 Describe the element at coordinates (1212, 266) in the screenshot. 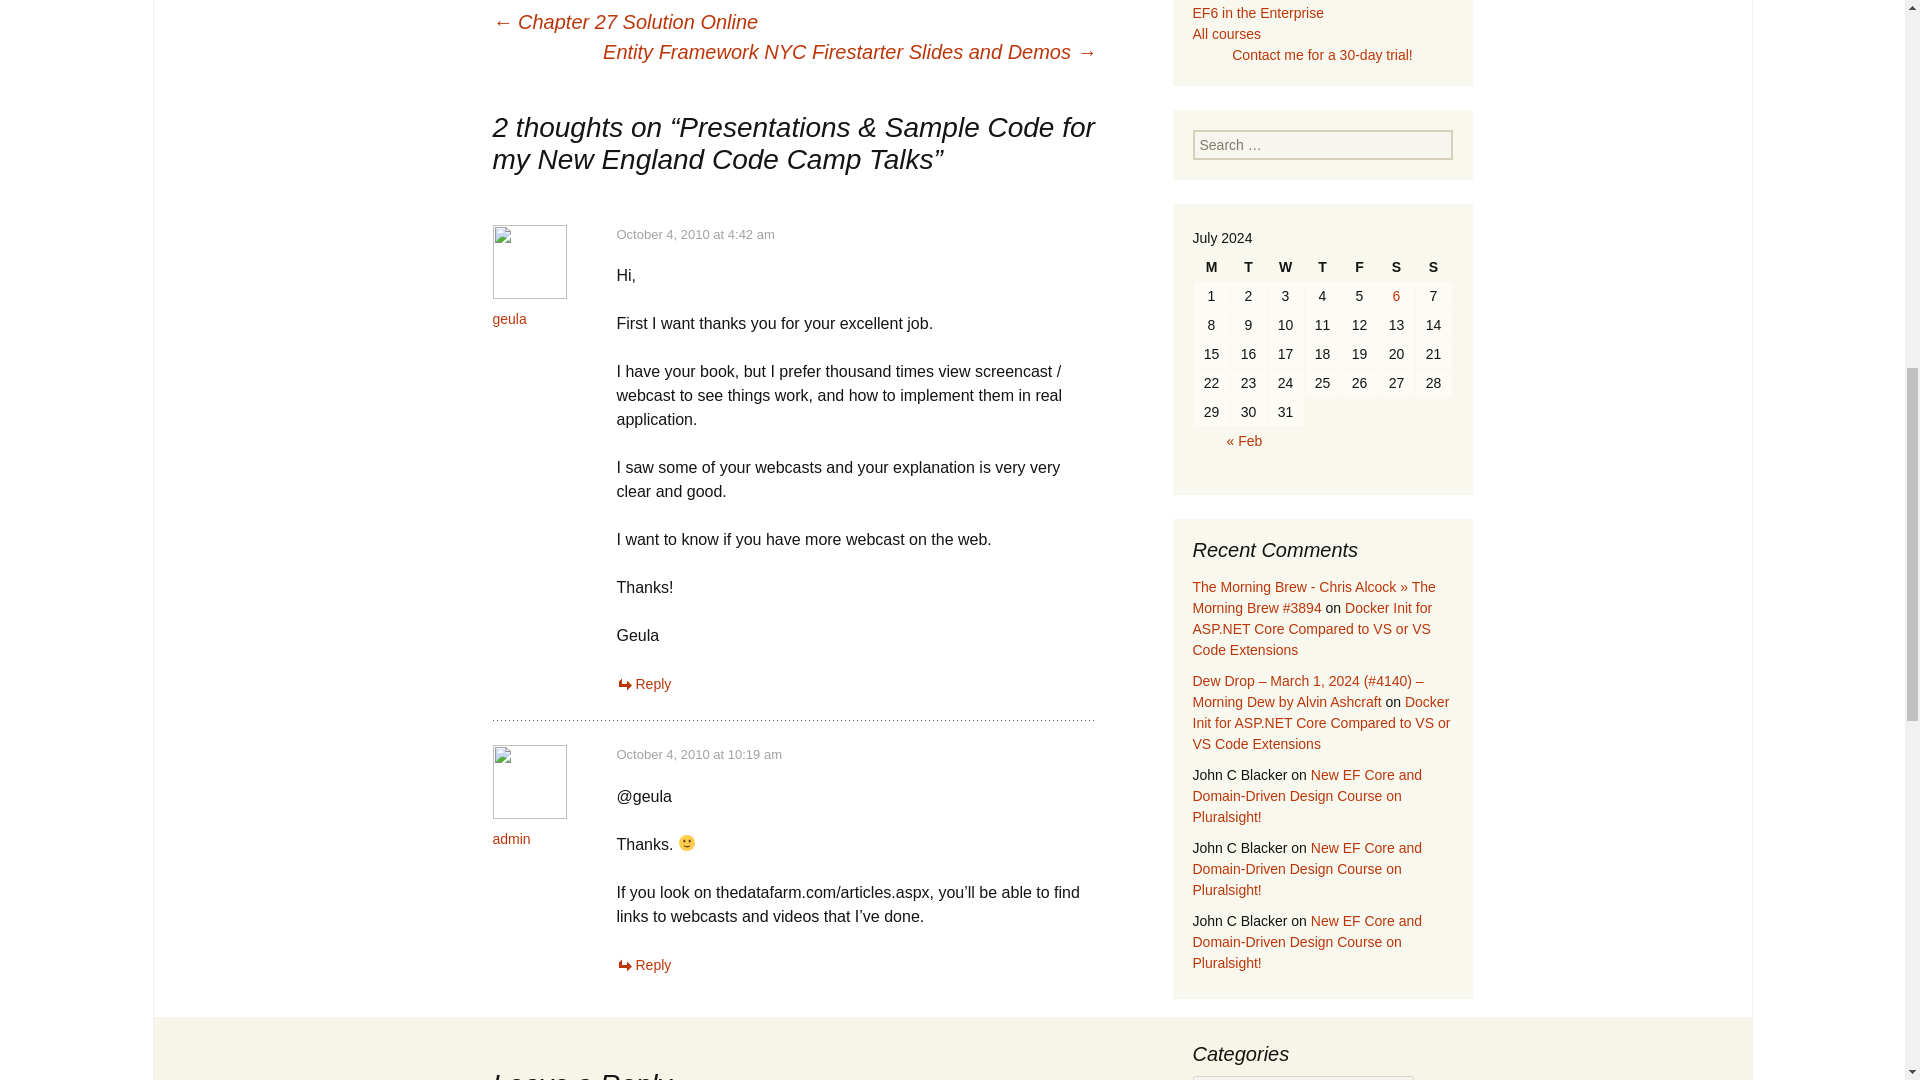

I see `Monday` at that location.